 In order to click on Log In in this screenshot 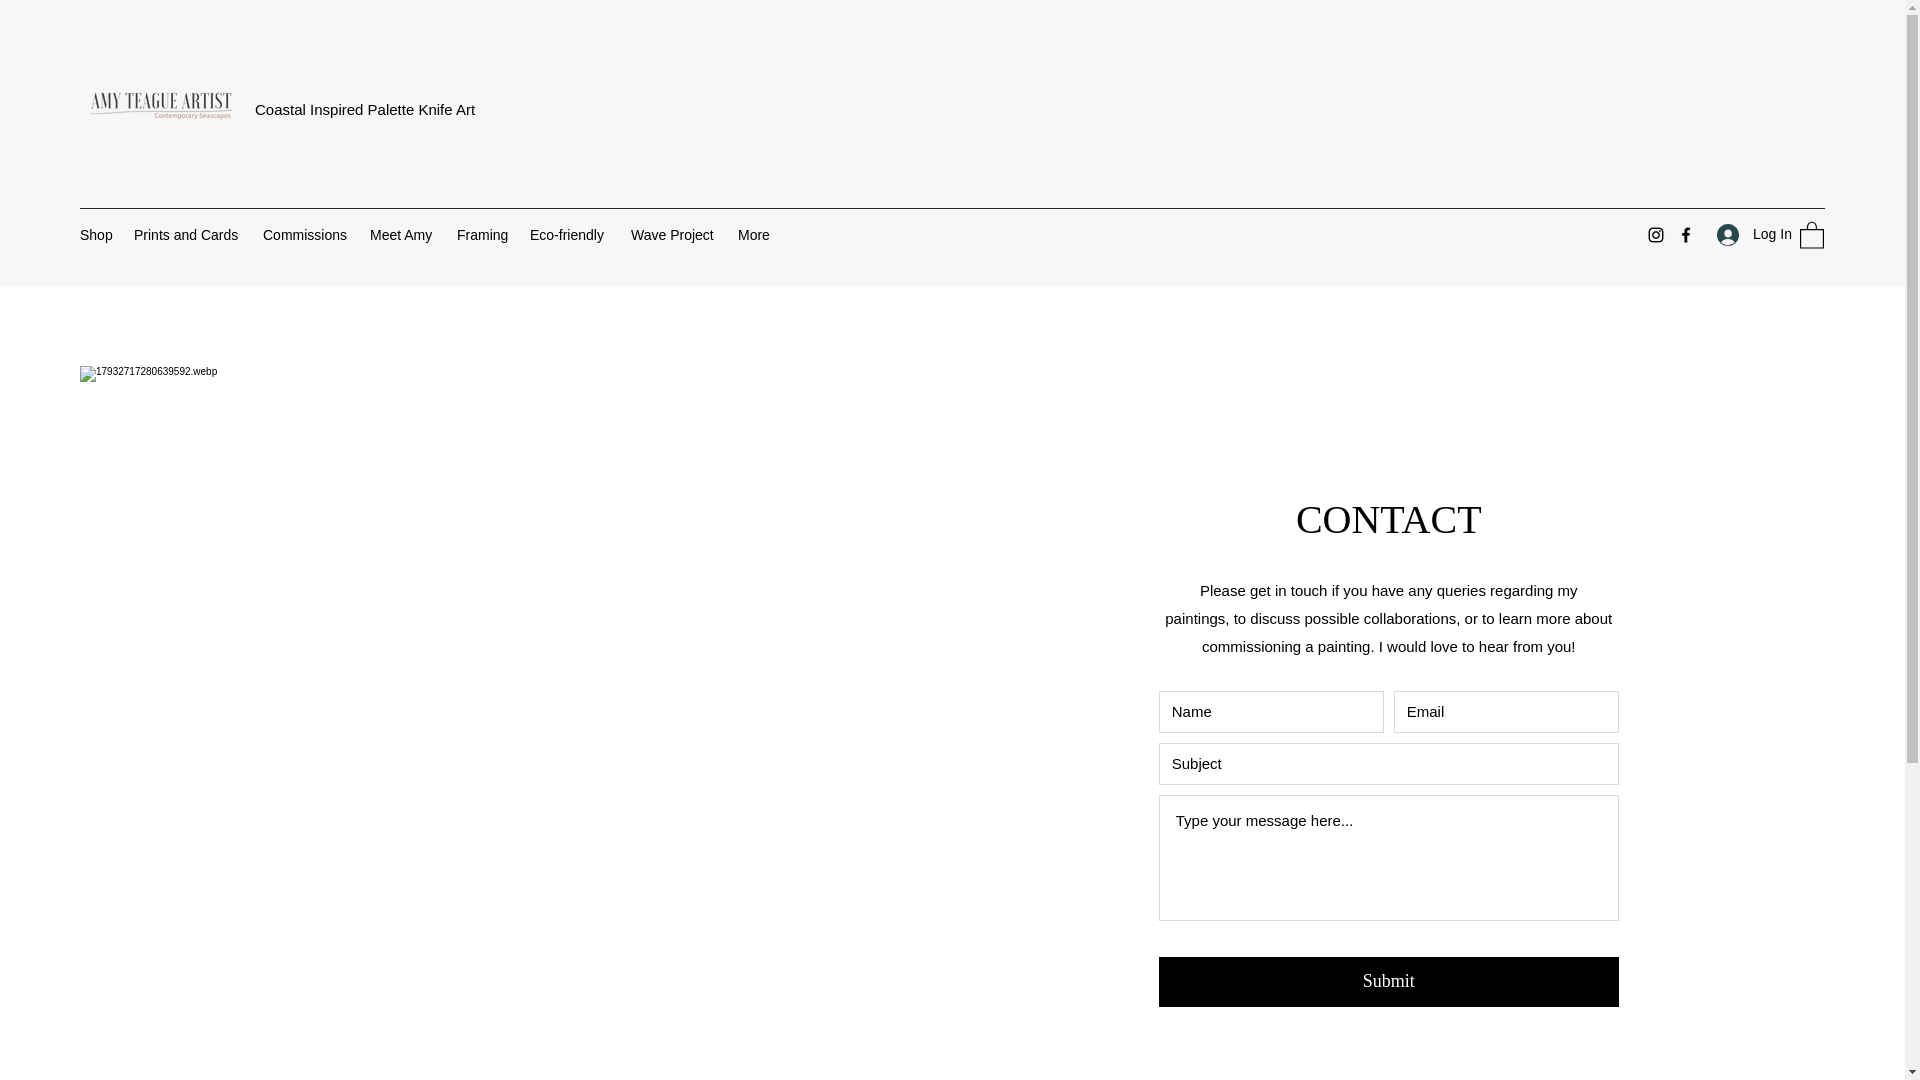, I will do `click(1748, 234)`.